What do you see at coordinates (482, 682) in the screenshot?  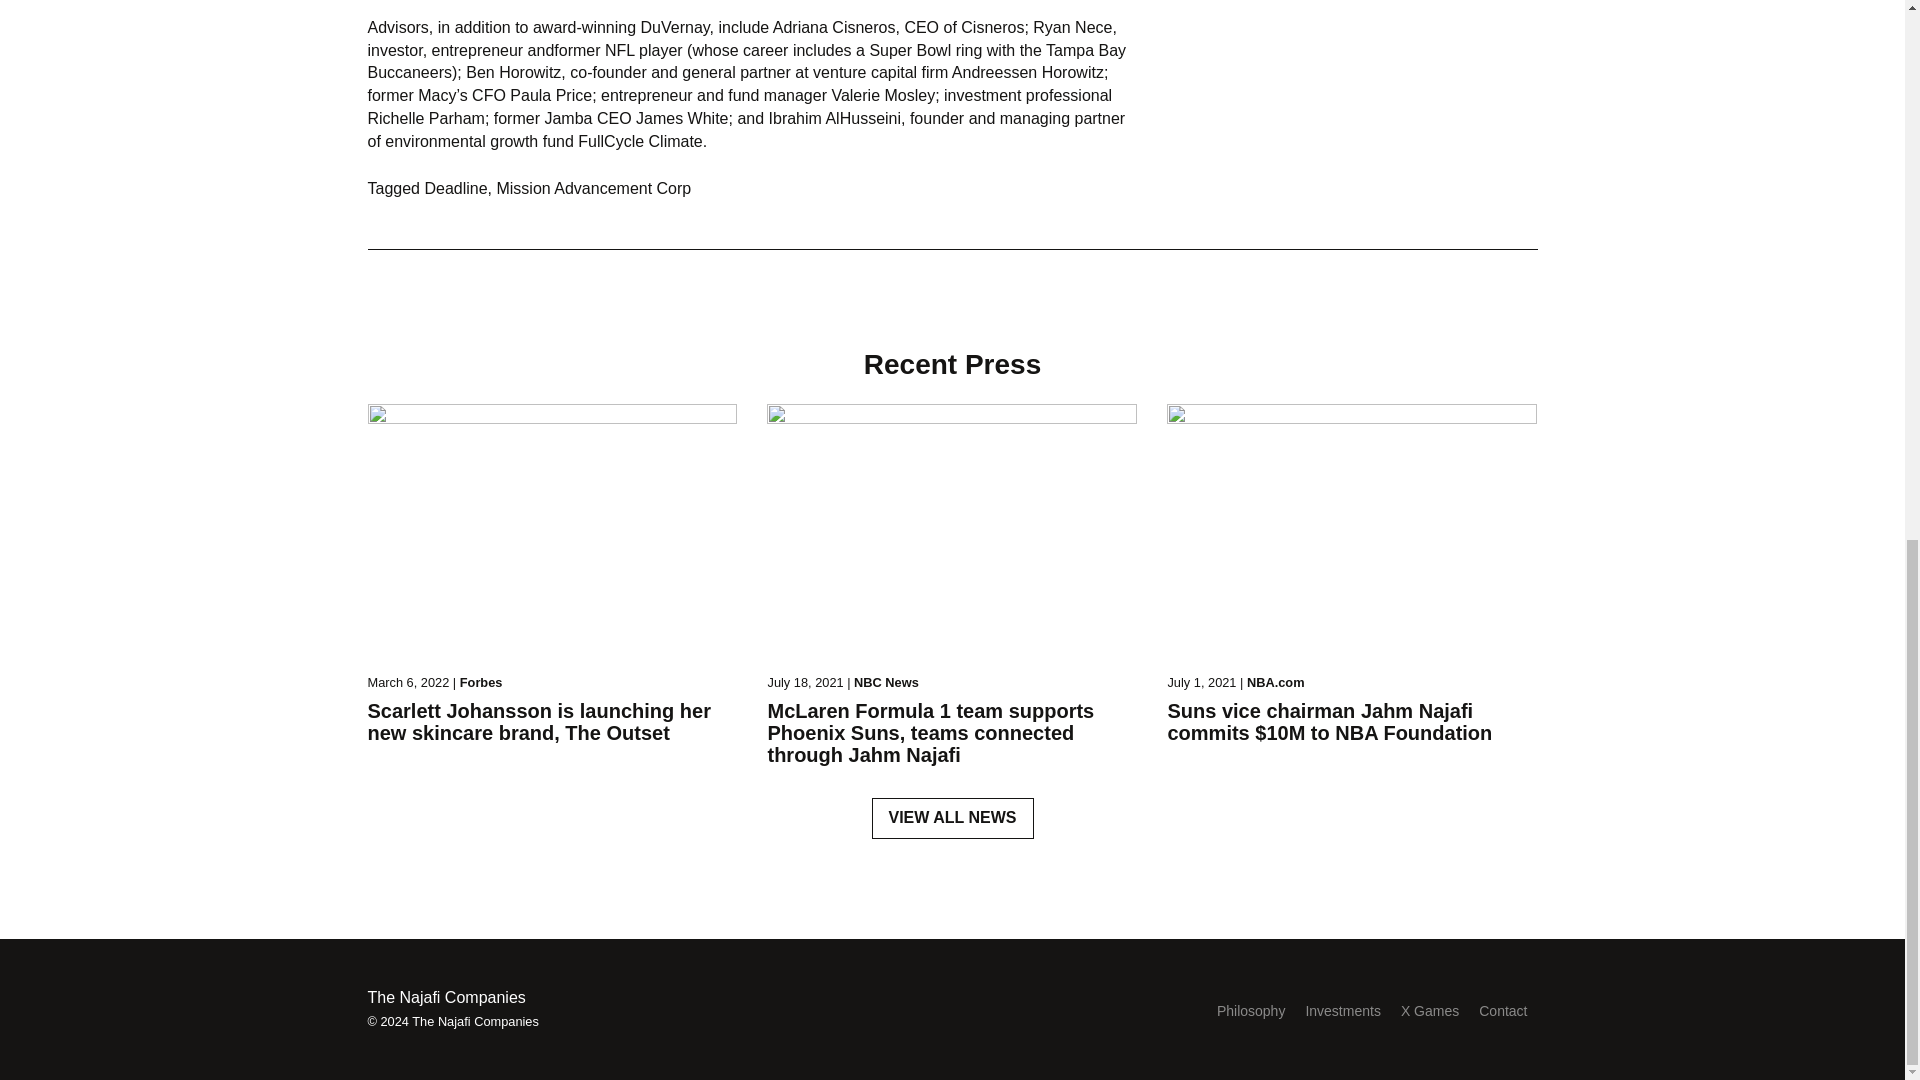 I see `Forbes` at bounding box center [482, 682].